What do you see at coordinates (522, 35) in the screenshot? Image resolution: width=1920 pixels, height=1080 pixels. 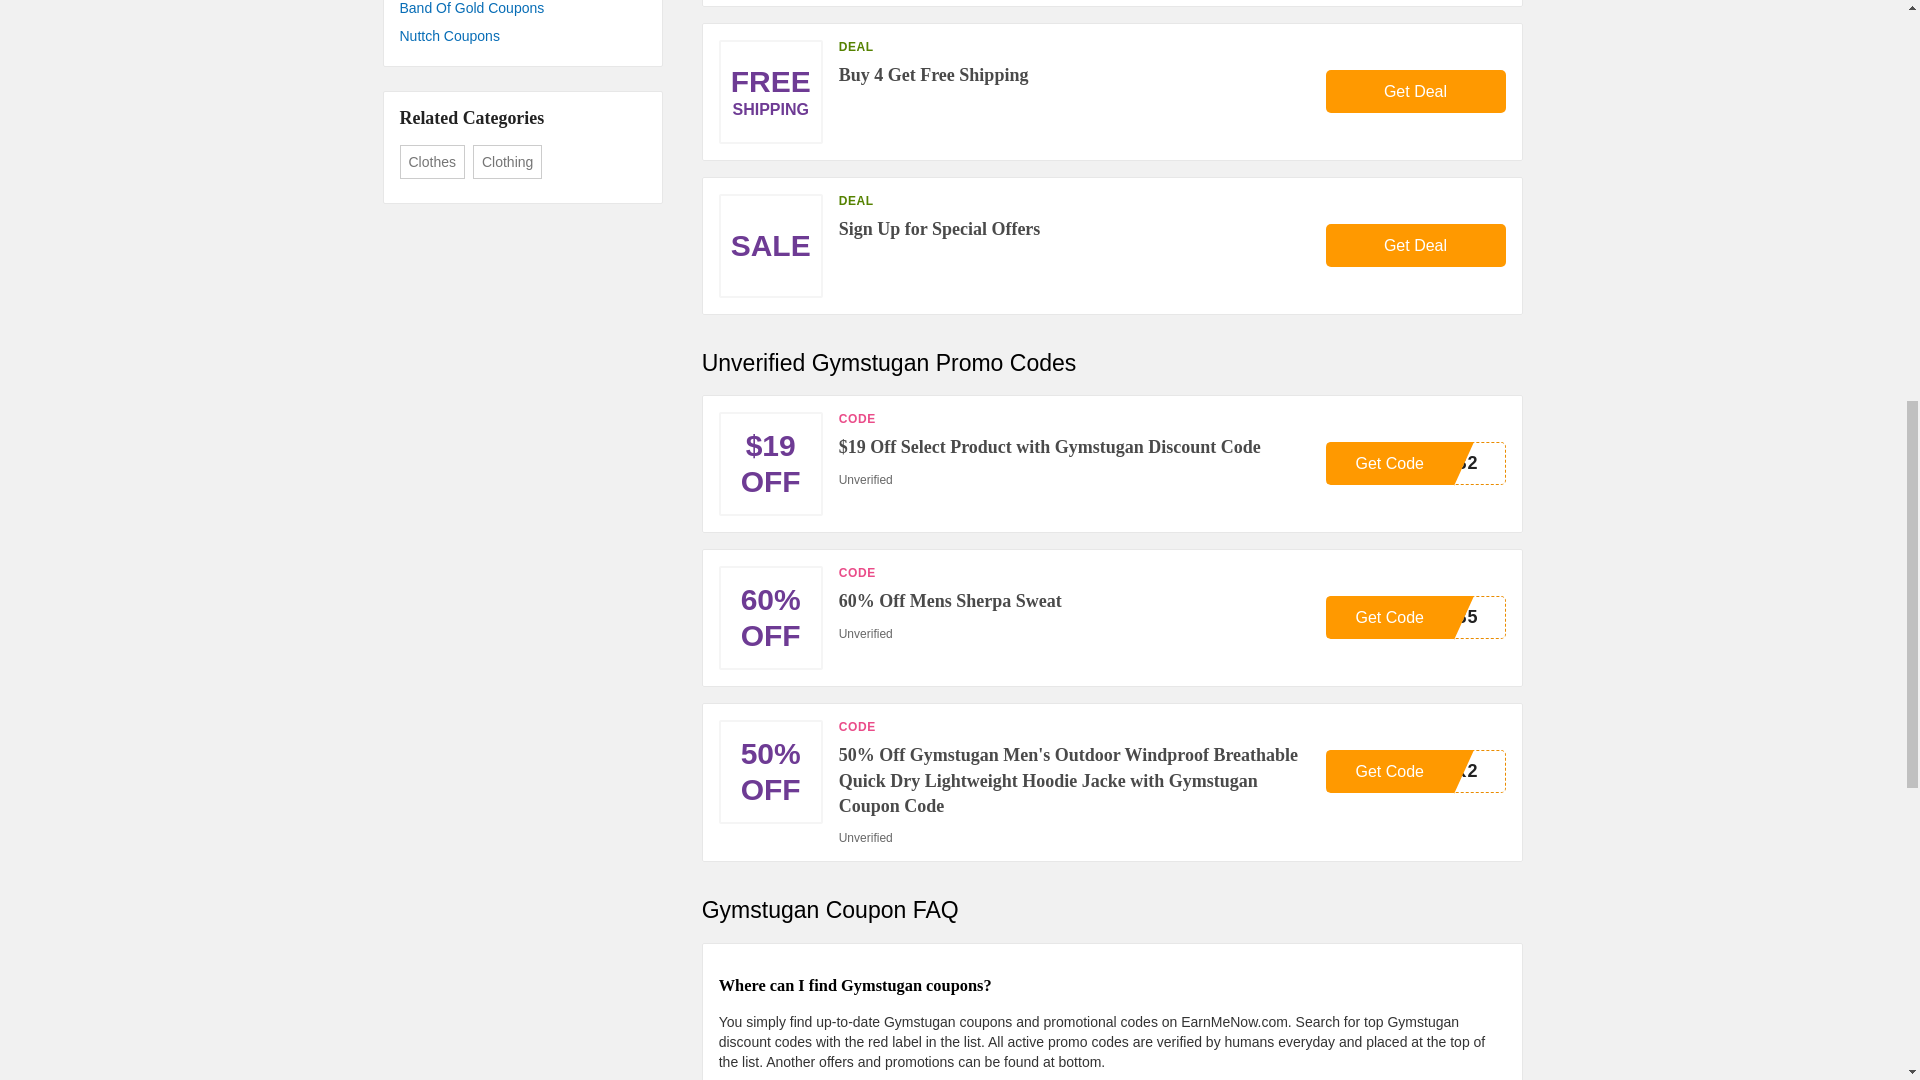 I see `Get Deal` at bounding box center [522, 35].